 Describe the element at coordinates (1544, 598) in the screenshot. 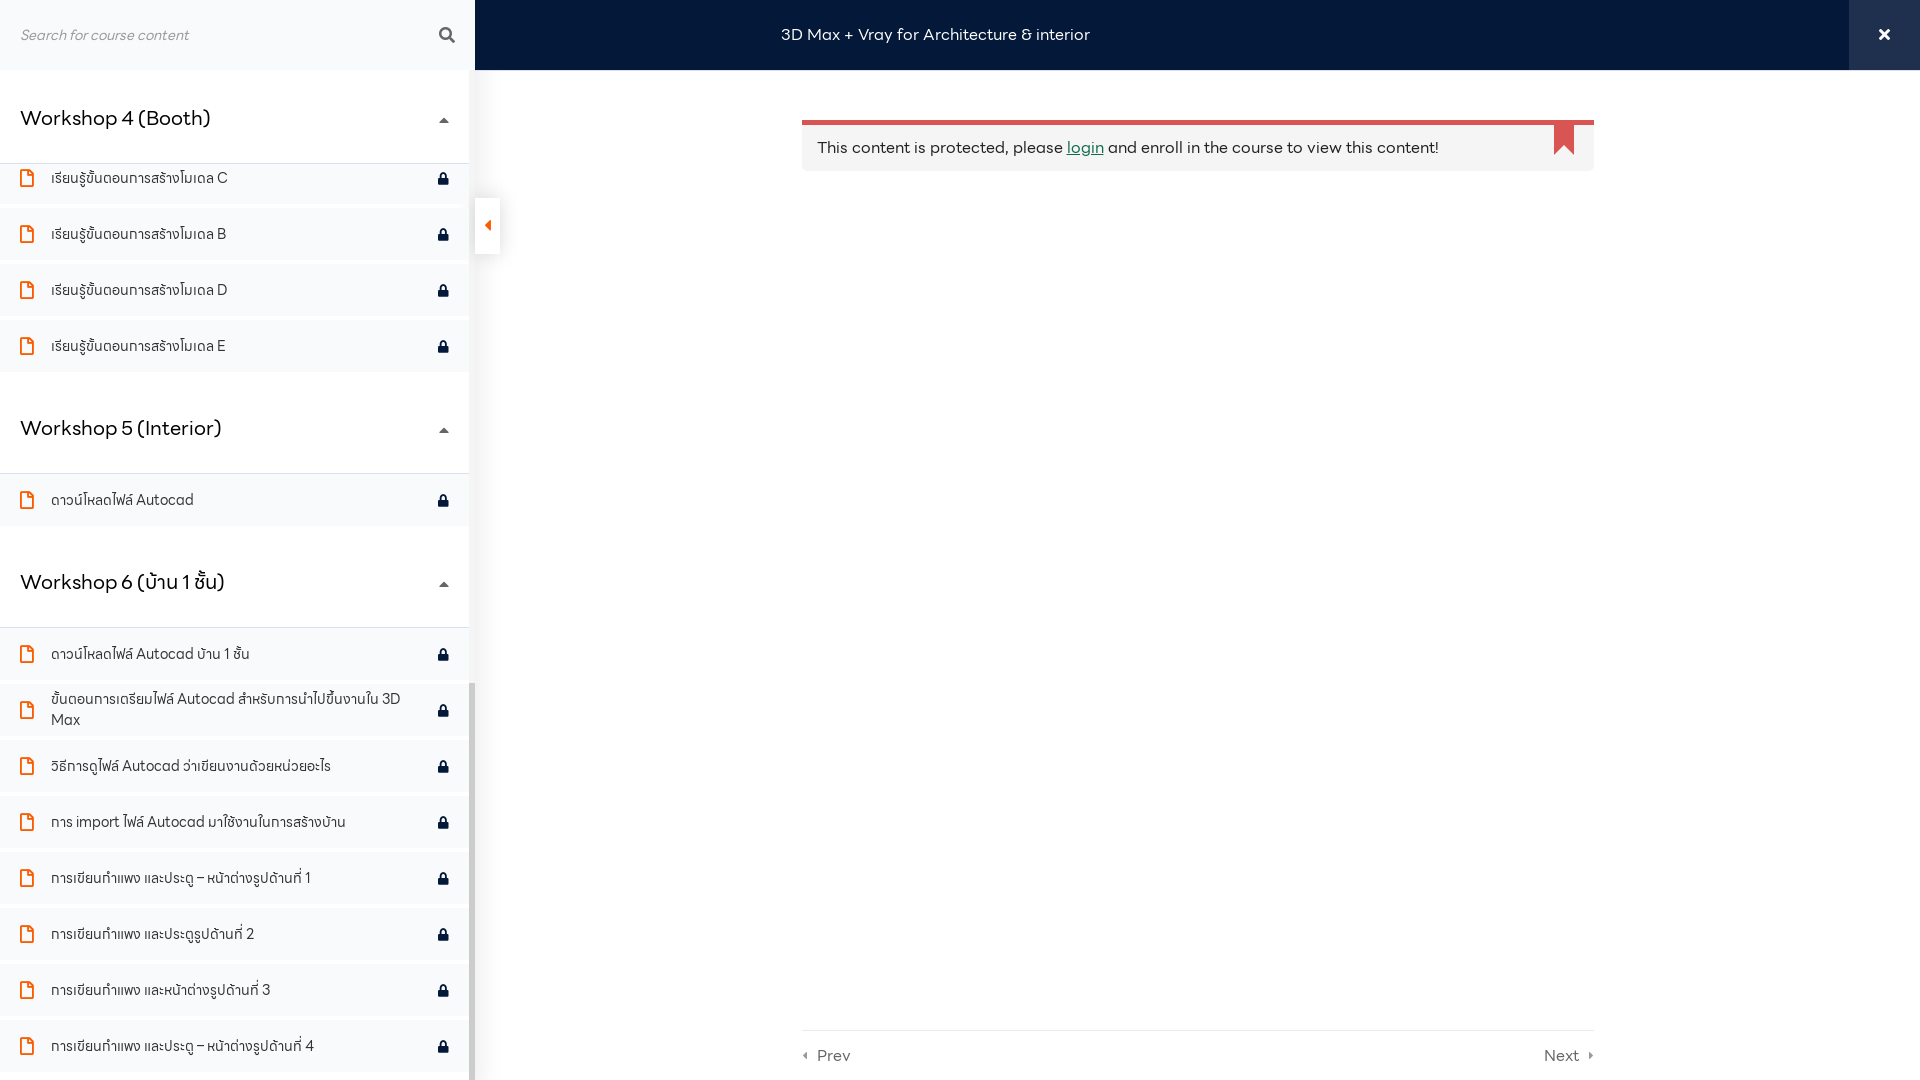

I see `Refund Policy` at that location.